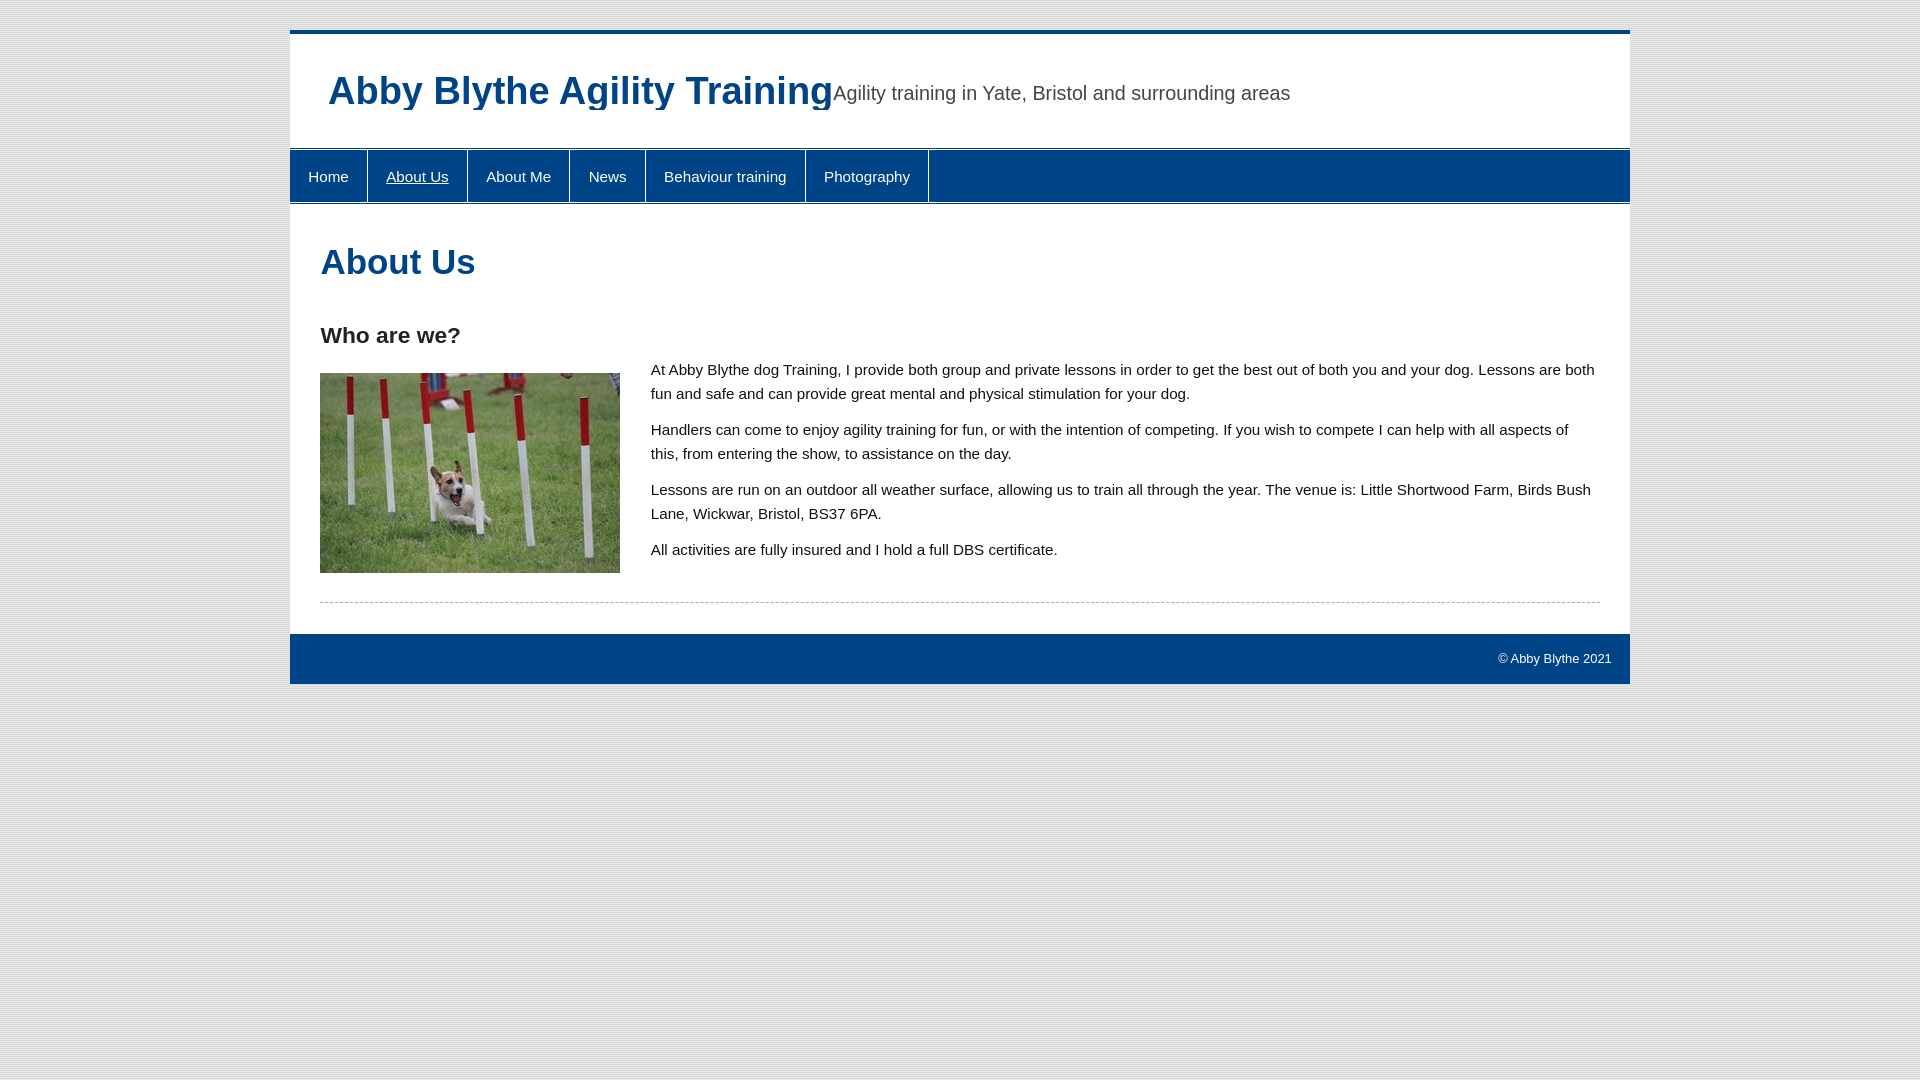 Image resolution: width=1920 pixels, height=1080 pixels. Describe the element at coordinates (417, 176) in the screenshot. I see `About Us` at that location.